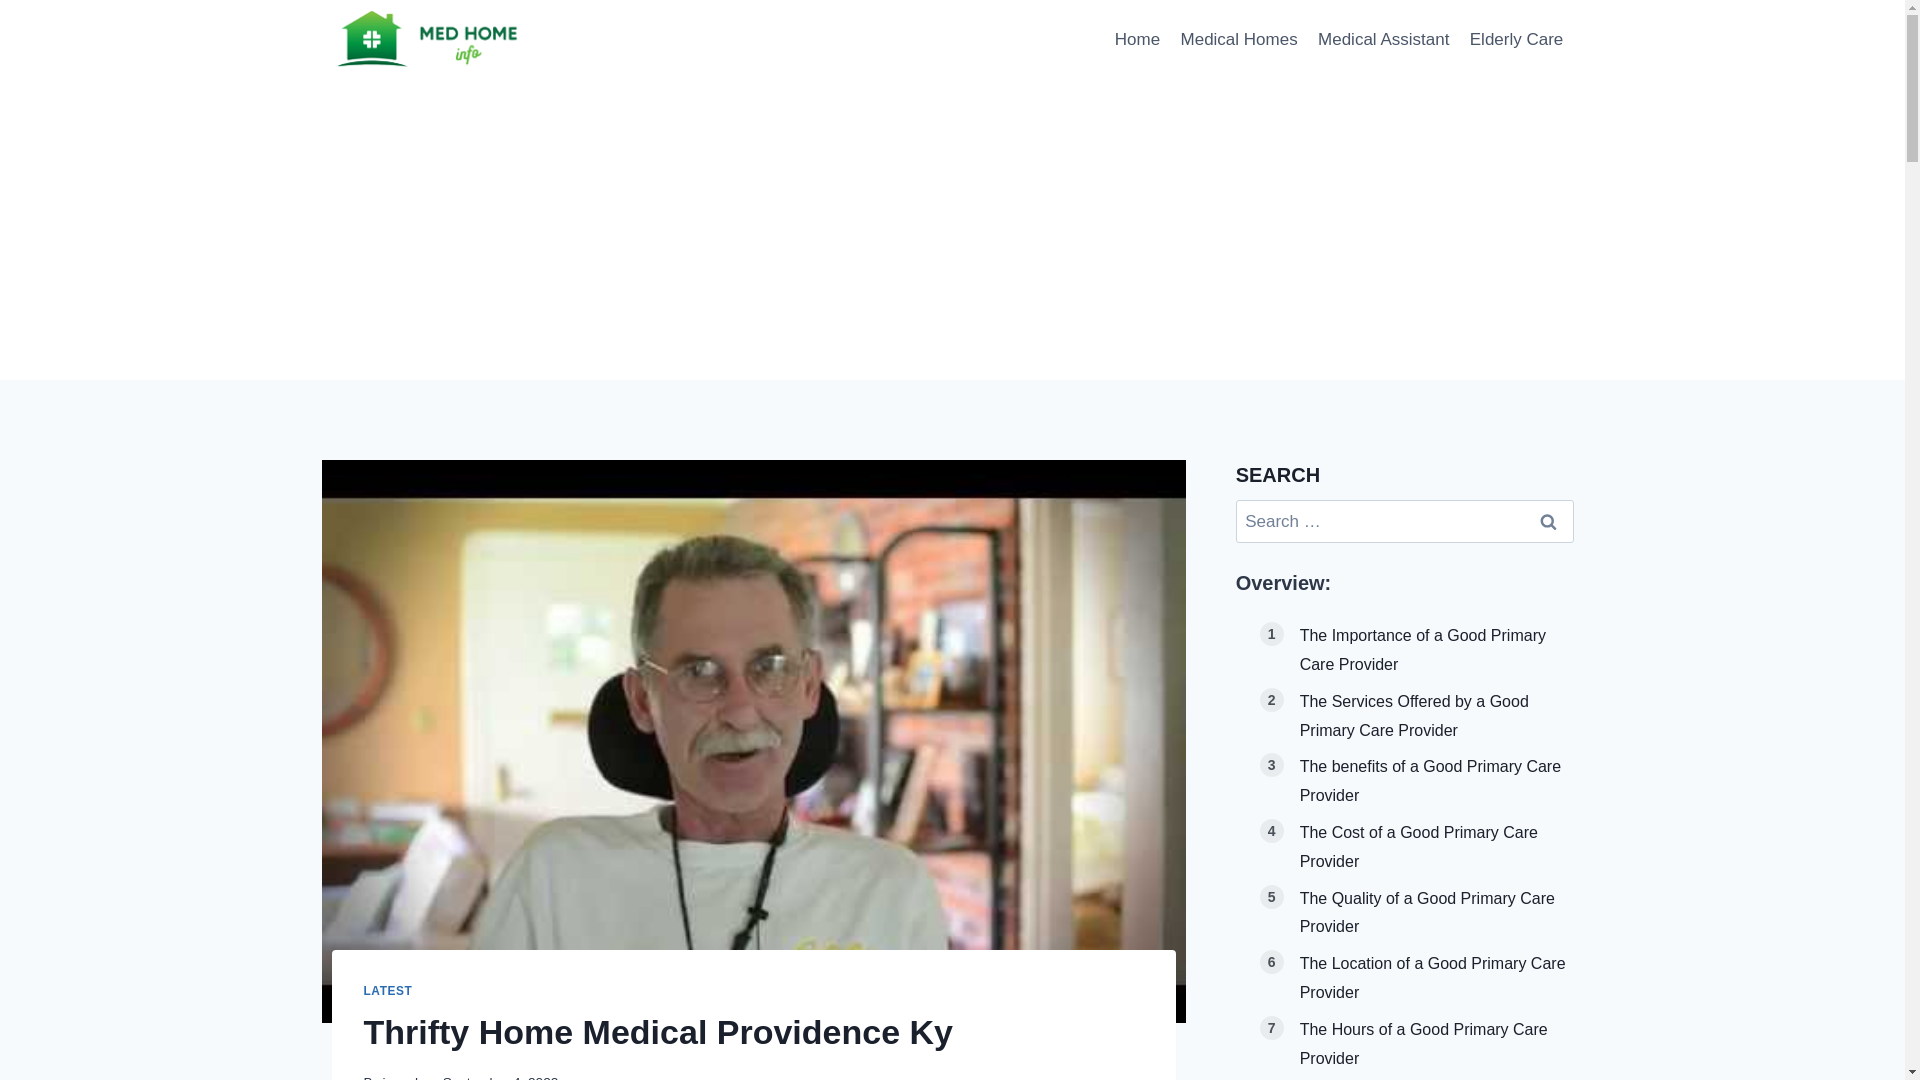  Describe the element at coordinates (1138, 40) in the screenshot. I see `Home` at that location.